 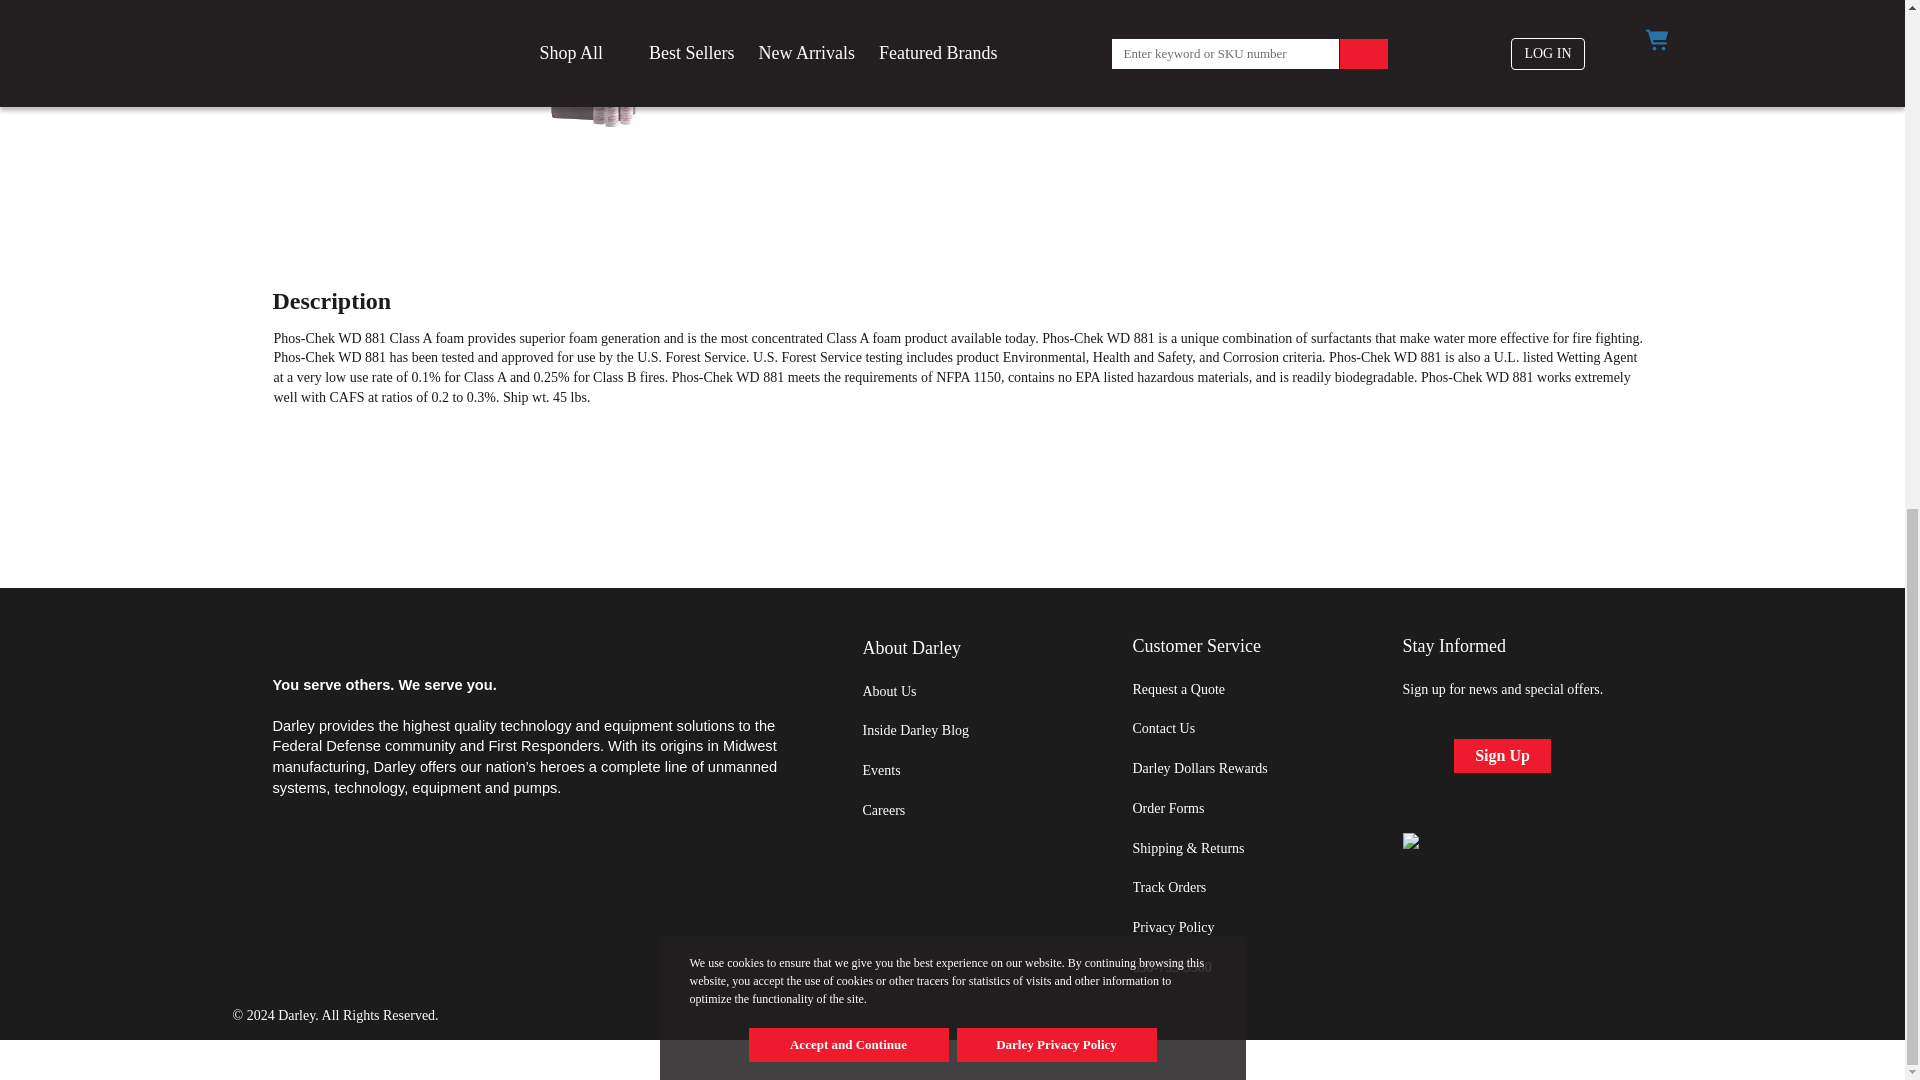 I want to click on Careers, so click(x=883, y=810).